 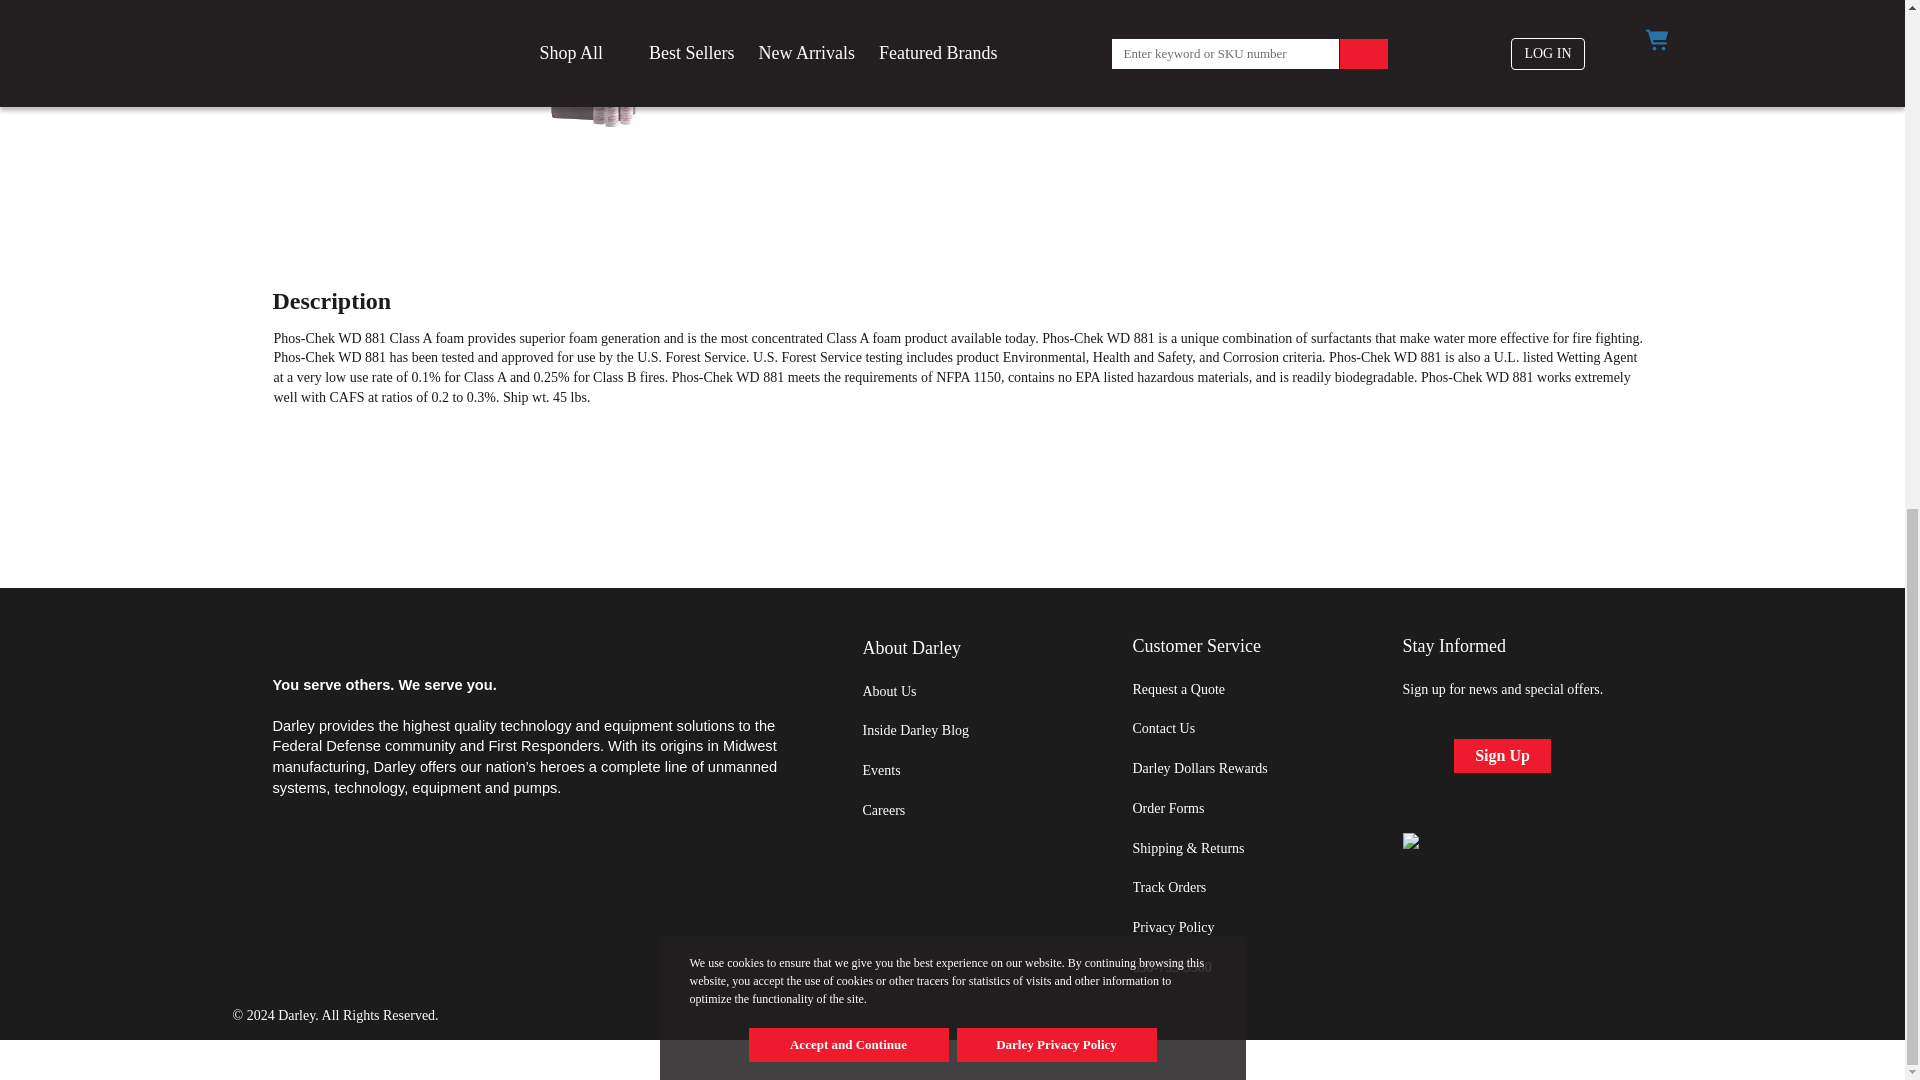 I want to click on Careers, so click(x=883, y=810).